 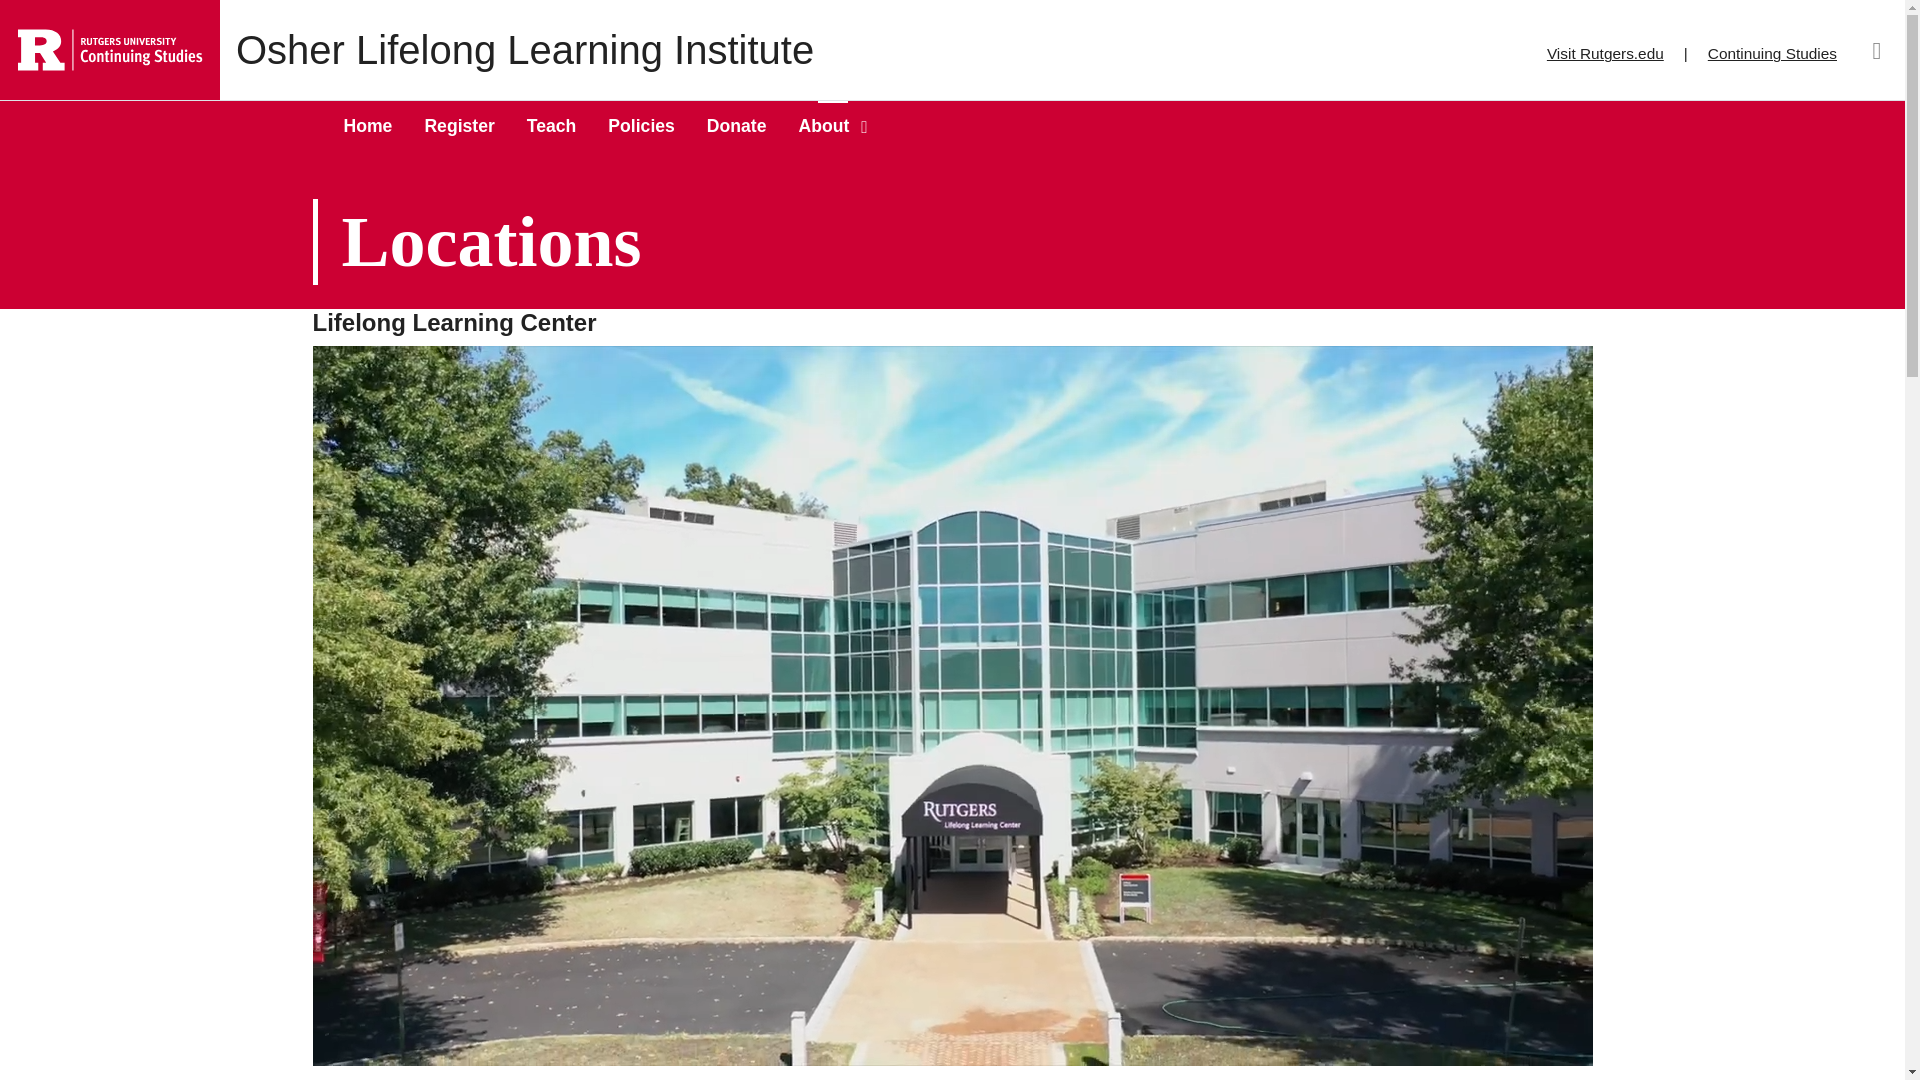 What do you see at coordinates (110, 49) in the screenshot?
I see `Home` at bounding box center [110, 49].